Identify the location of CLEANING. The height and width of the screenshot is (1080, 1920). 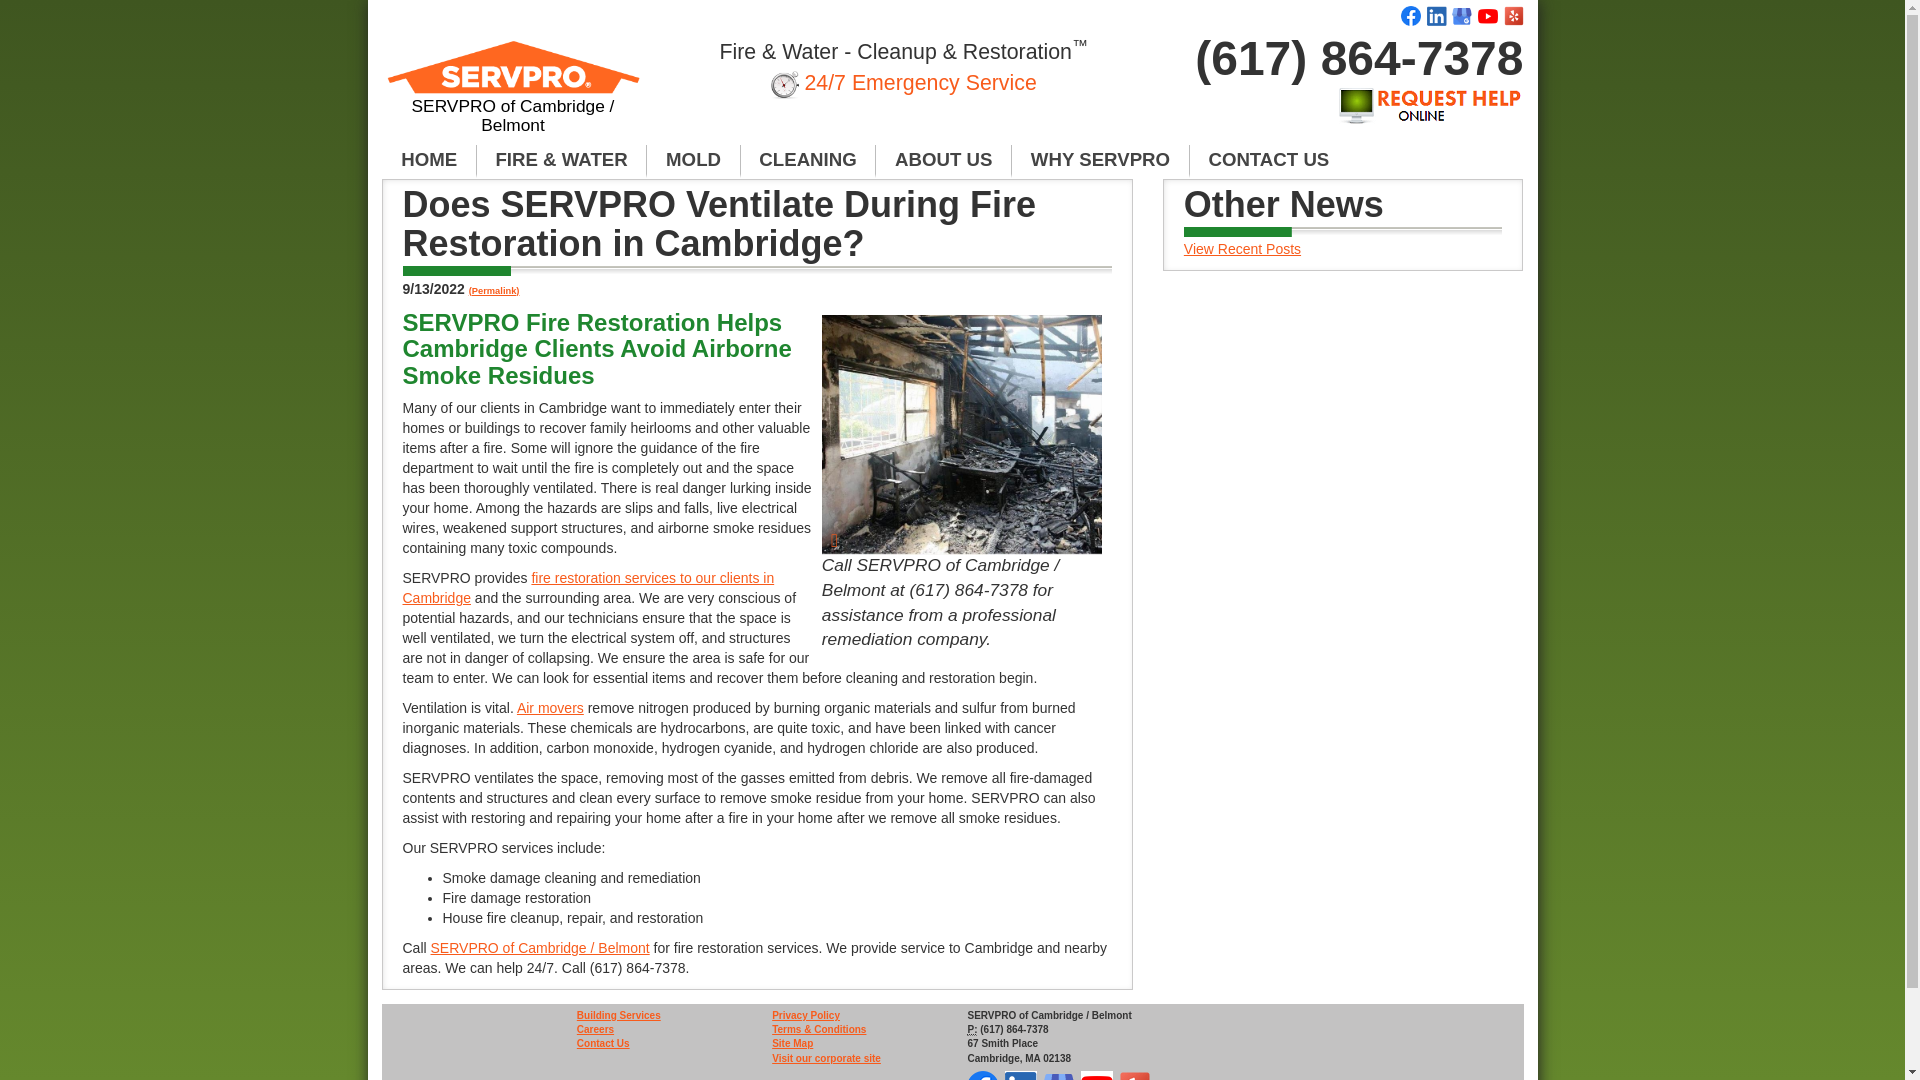
(809, 160).